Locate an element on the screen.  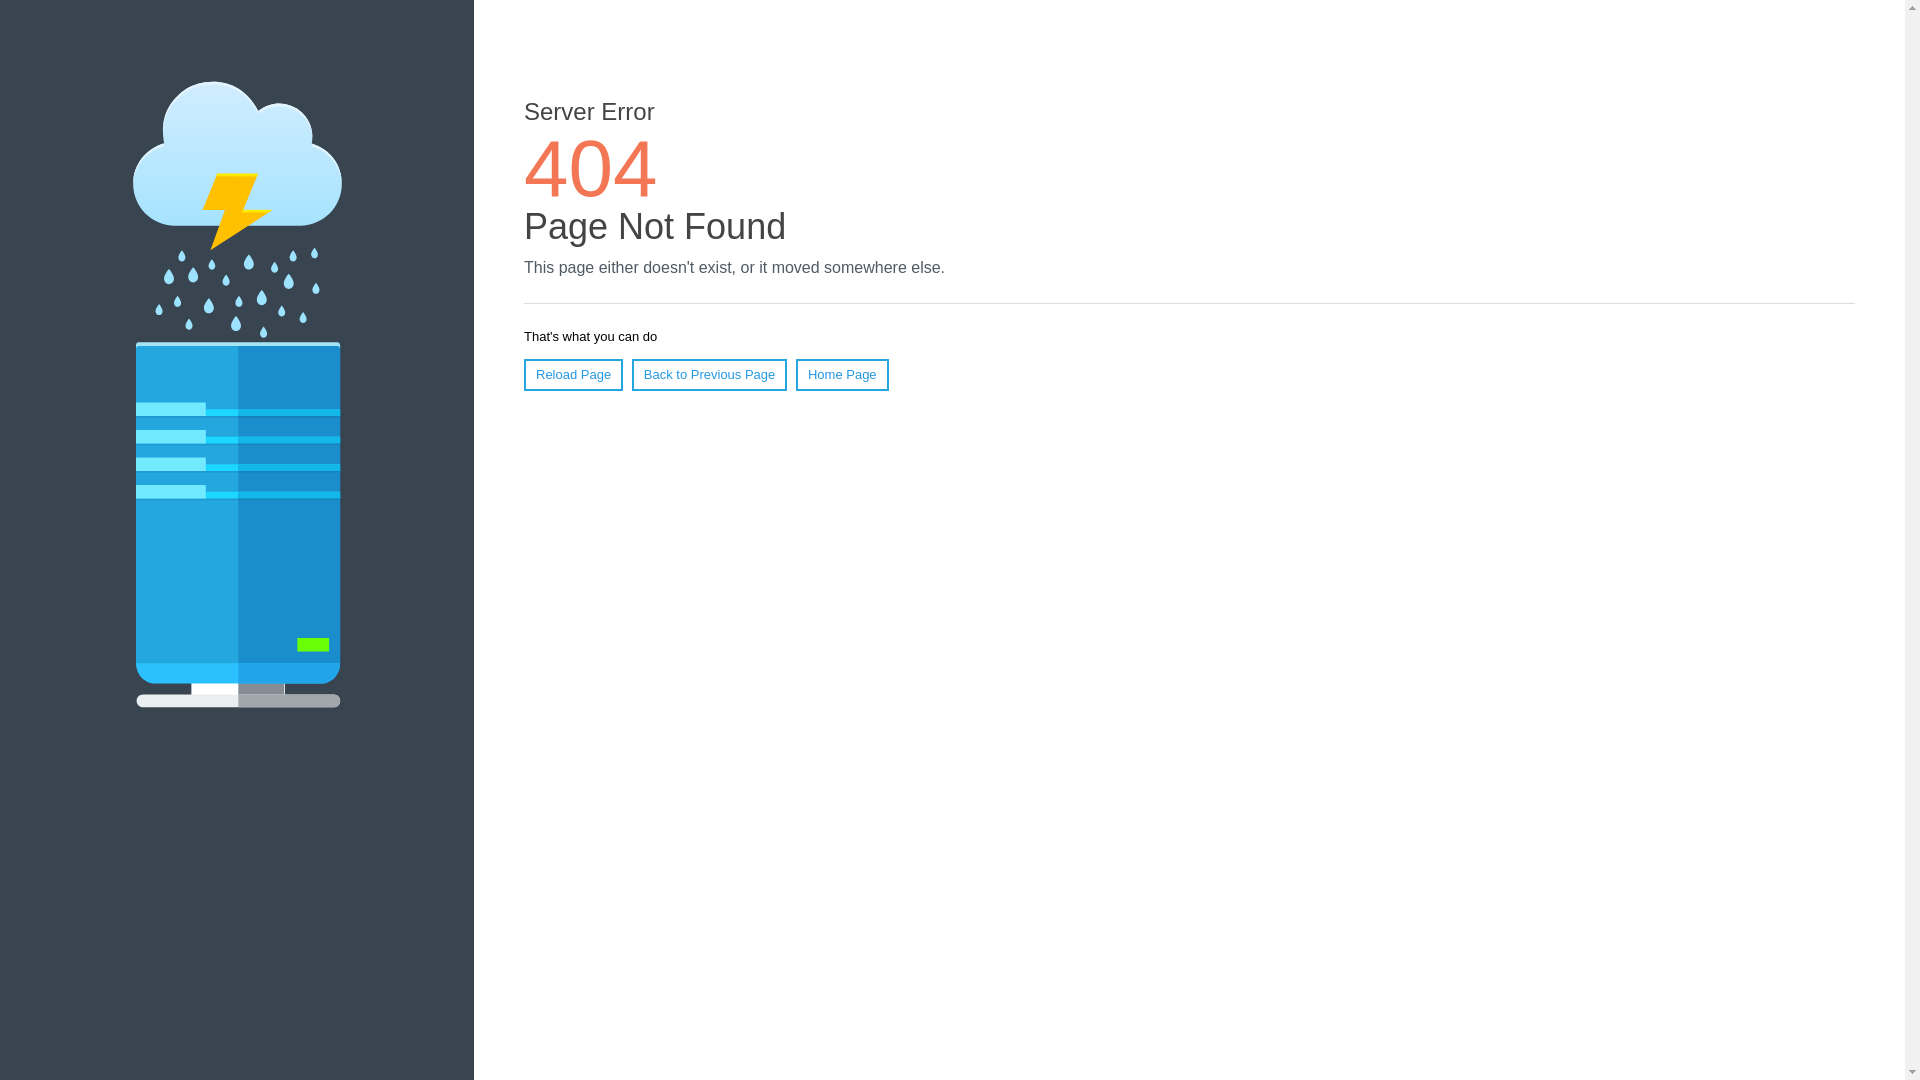
Back to Previous Page is located at coordinates (710, 375).